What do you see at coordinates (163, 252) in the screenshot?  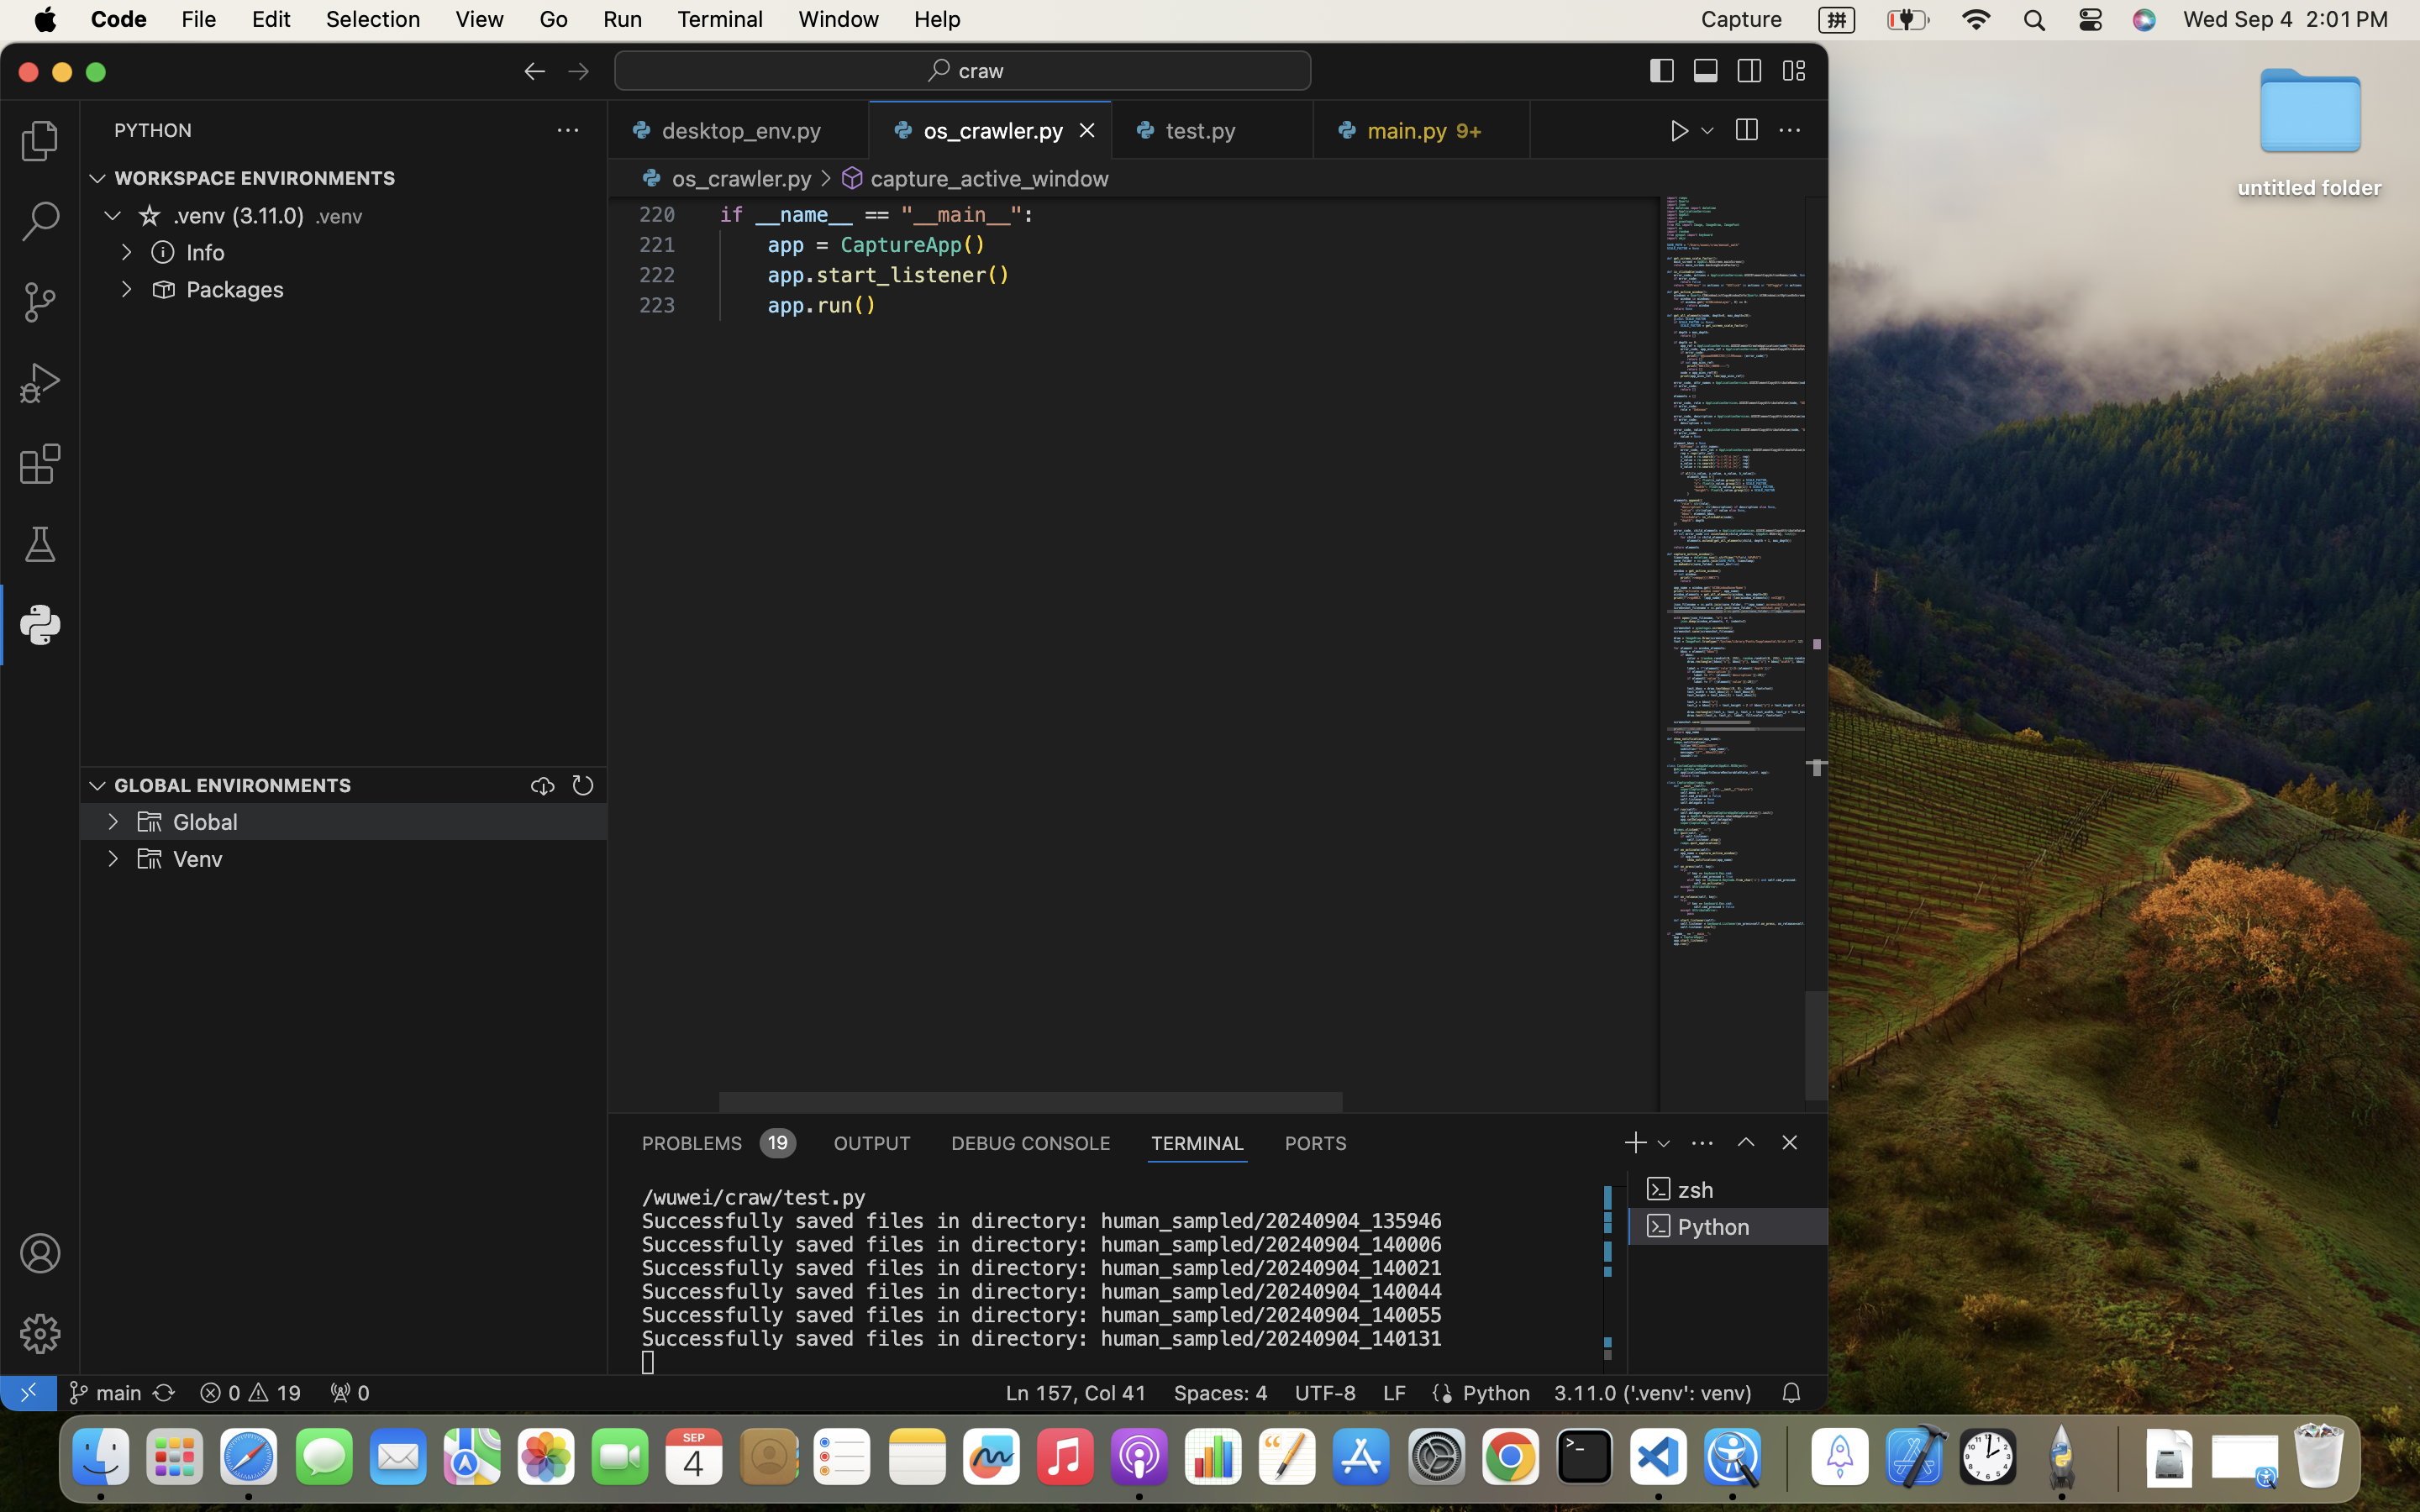 I see `` at bounding box center [163, 252].